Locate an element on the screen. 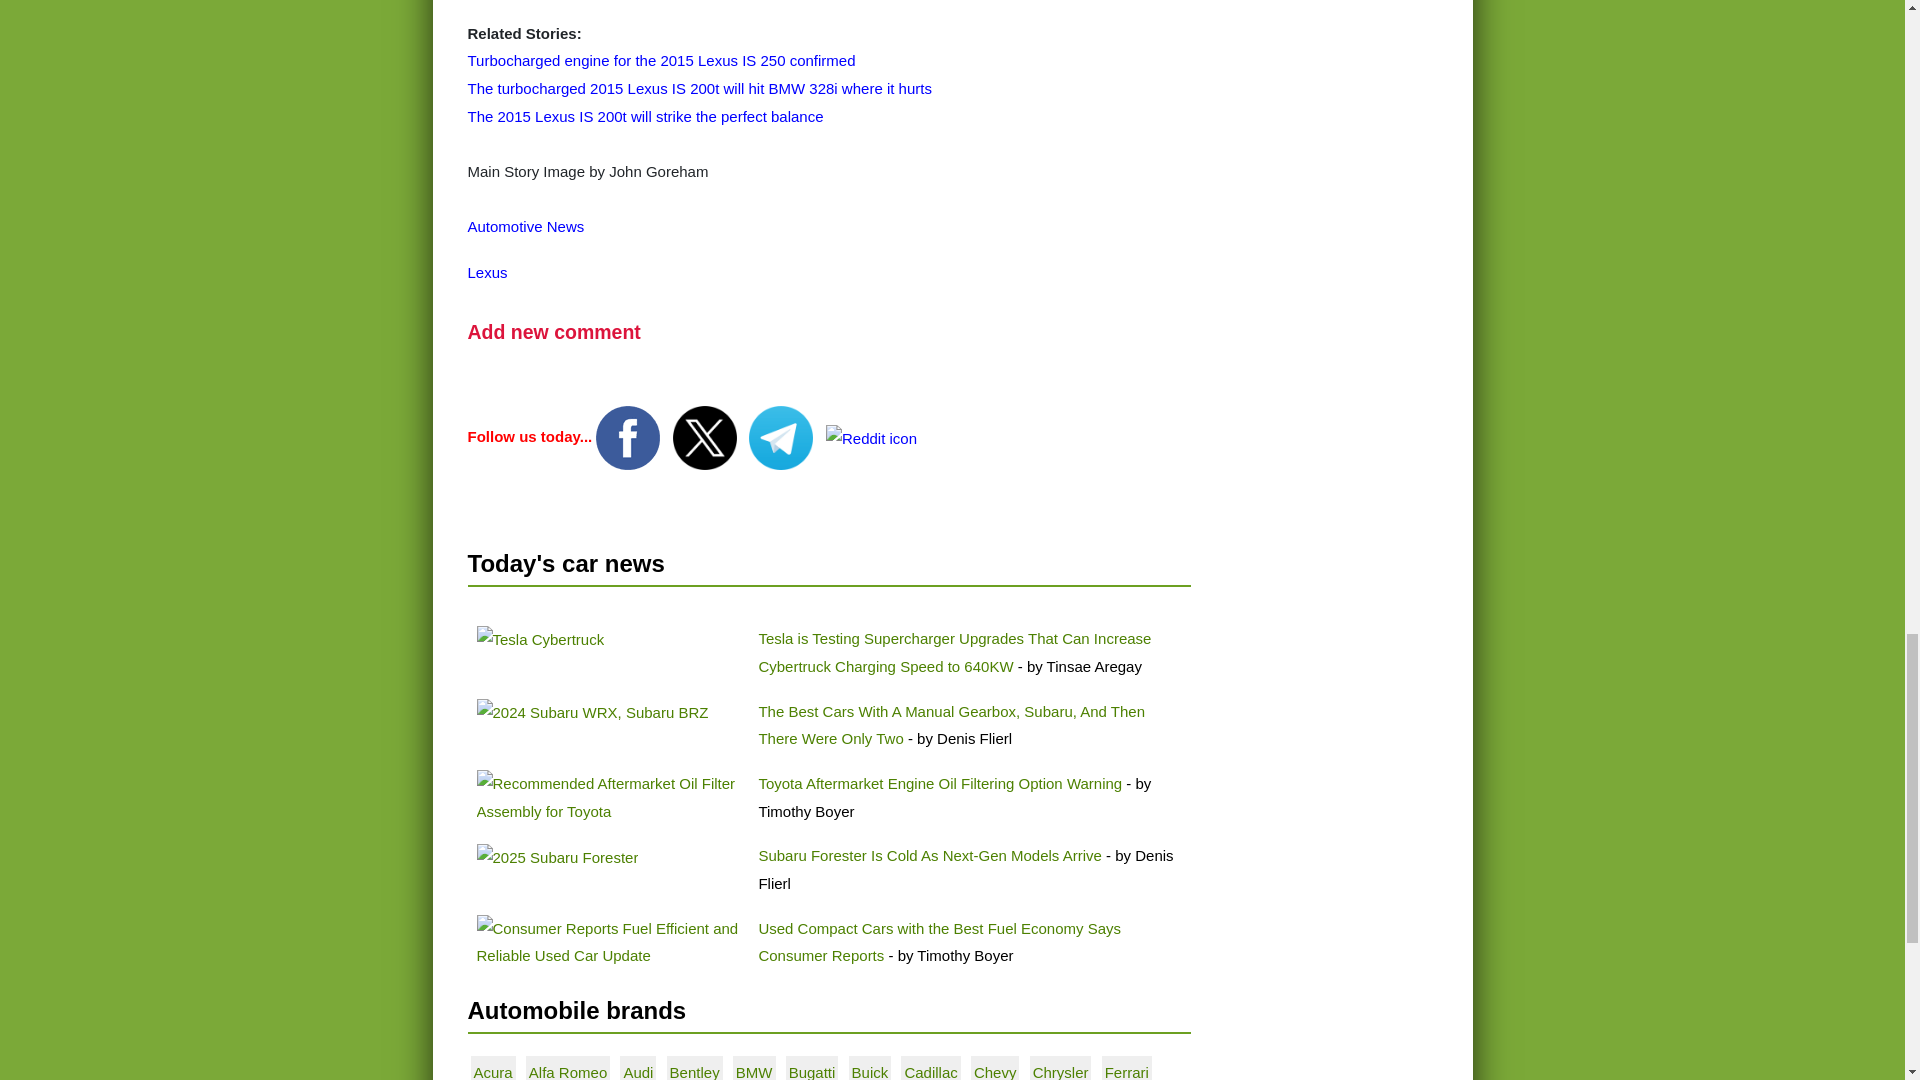 Image resolution: width=1920 pixels, height=1080 pixels. 2024 Subaru WRX and Subaru BRZ at the track is located at coordinates (592, 712).